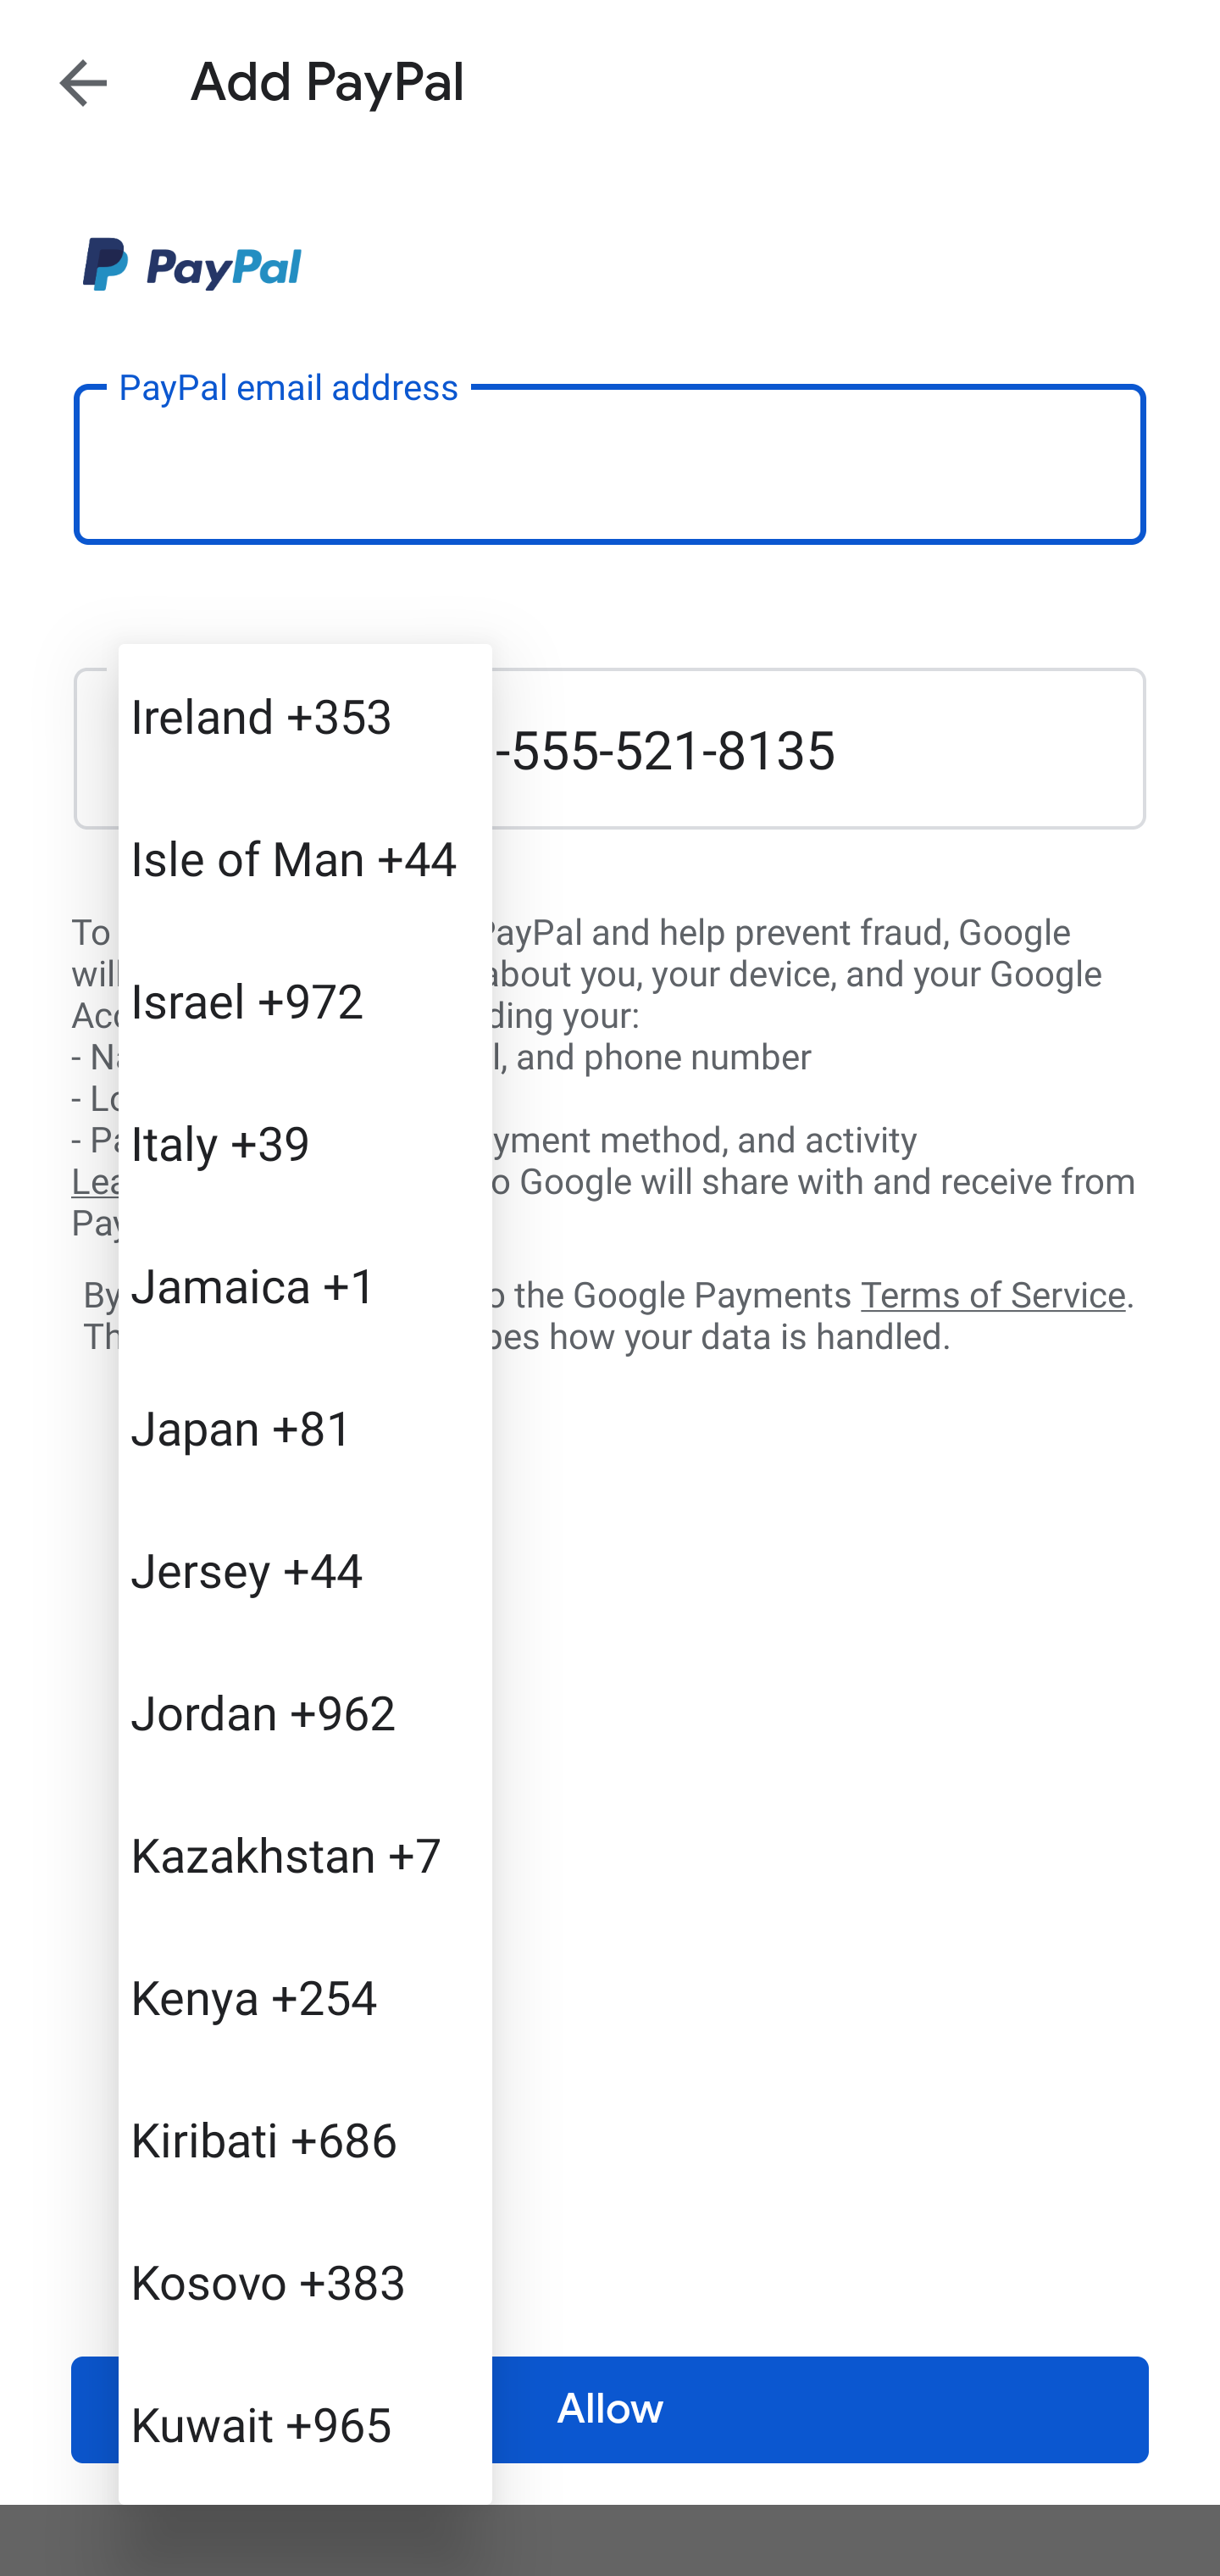 The width and height of the screenshot is (1220, 2576). I want to click on Japan +81, so click(305, 1427).